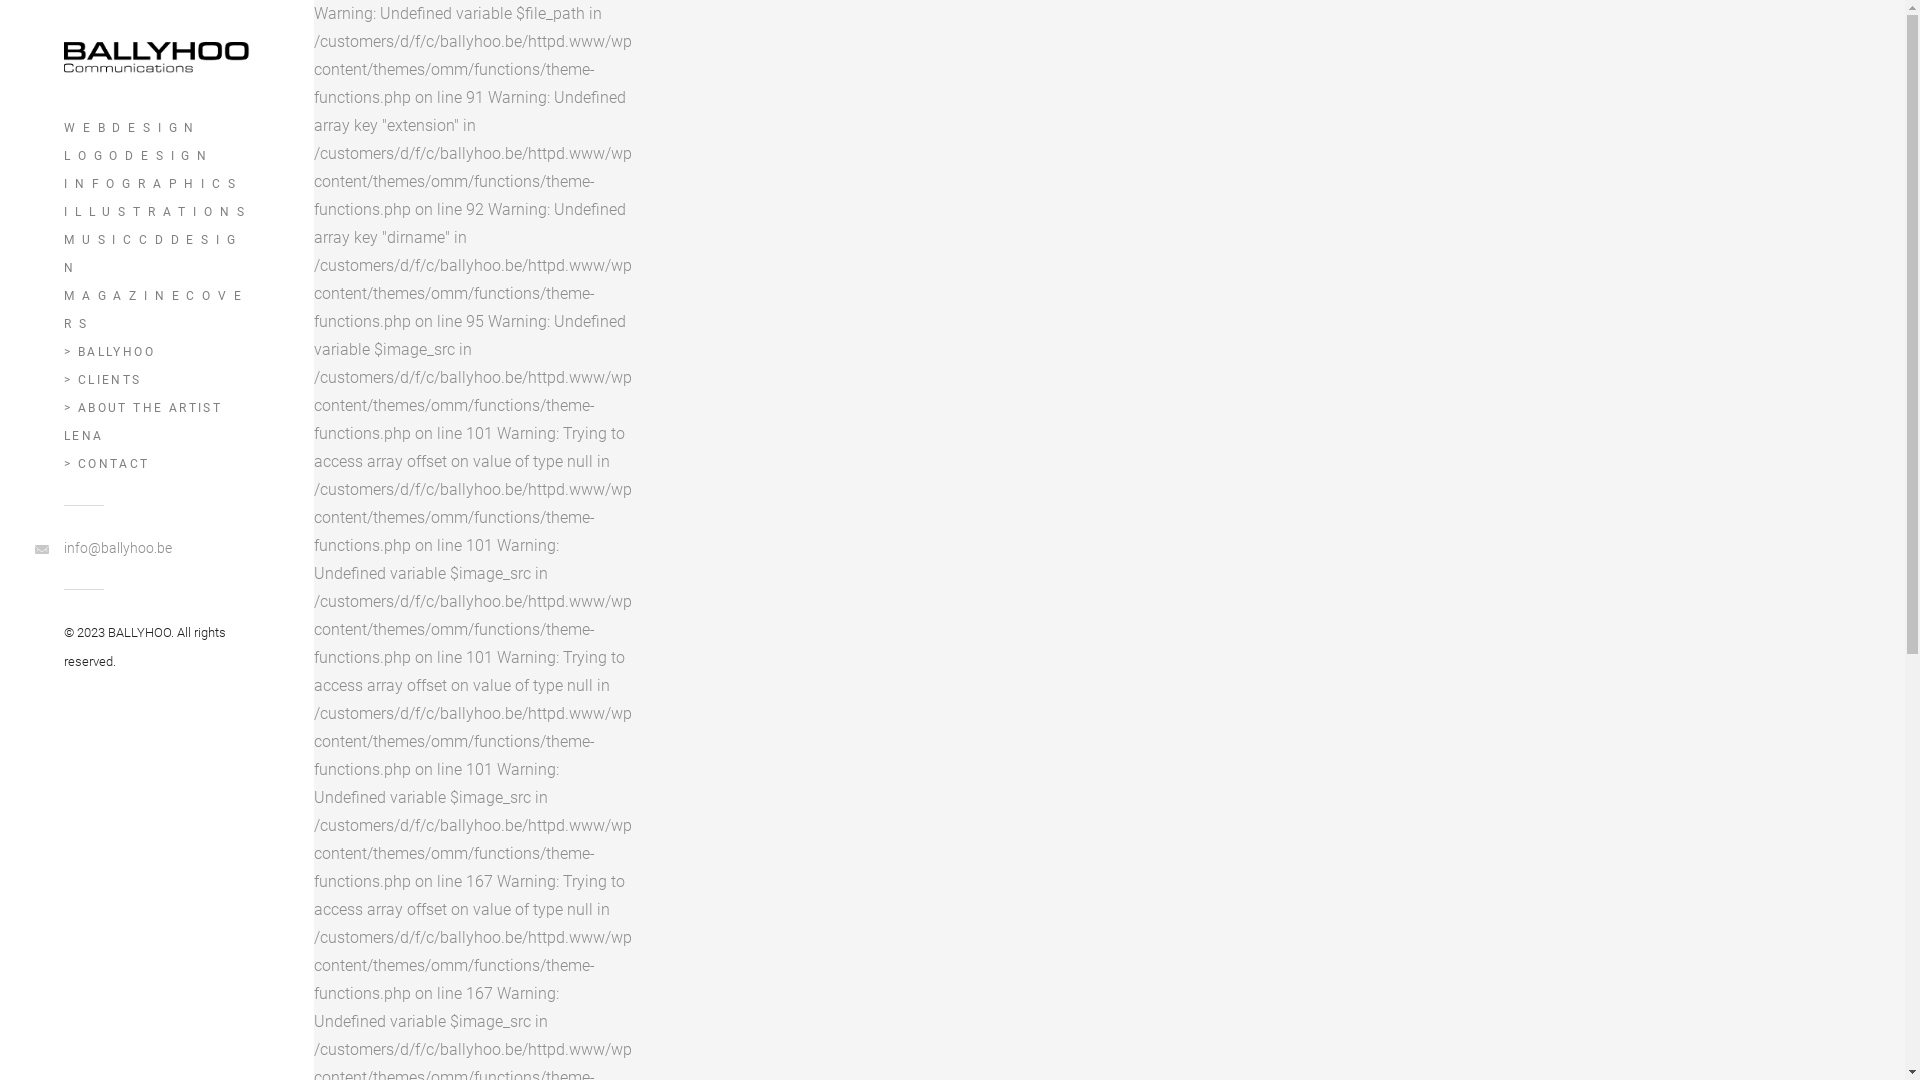  Describe the element at coordinates (157, 548) in the screenshot. I see `info@ballyhoo.be` at that location.